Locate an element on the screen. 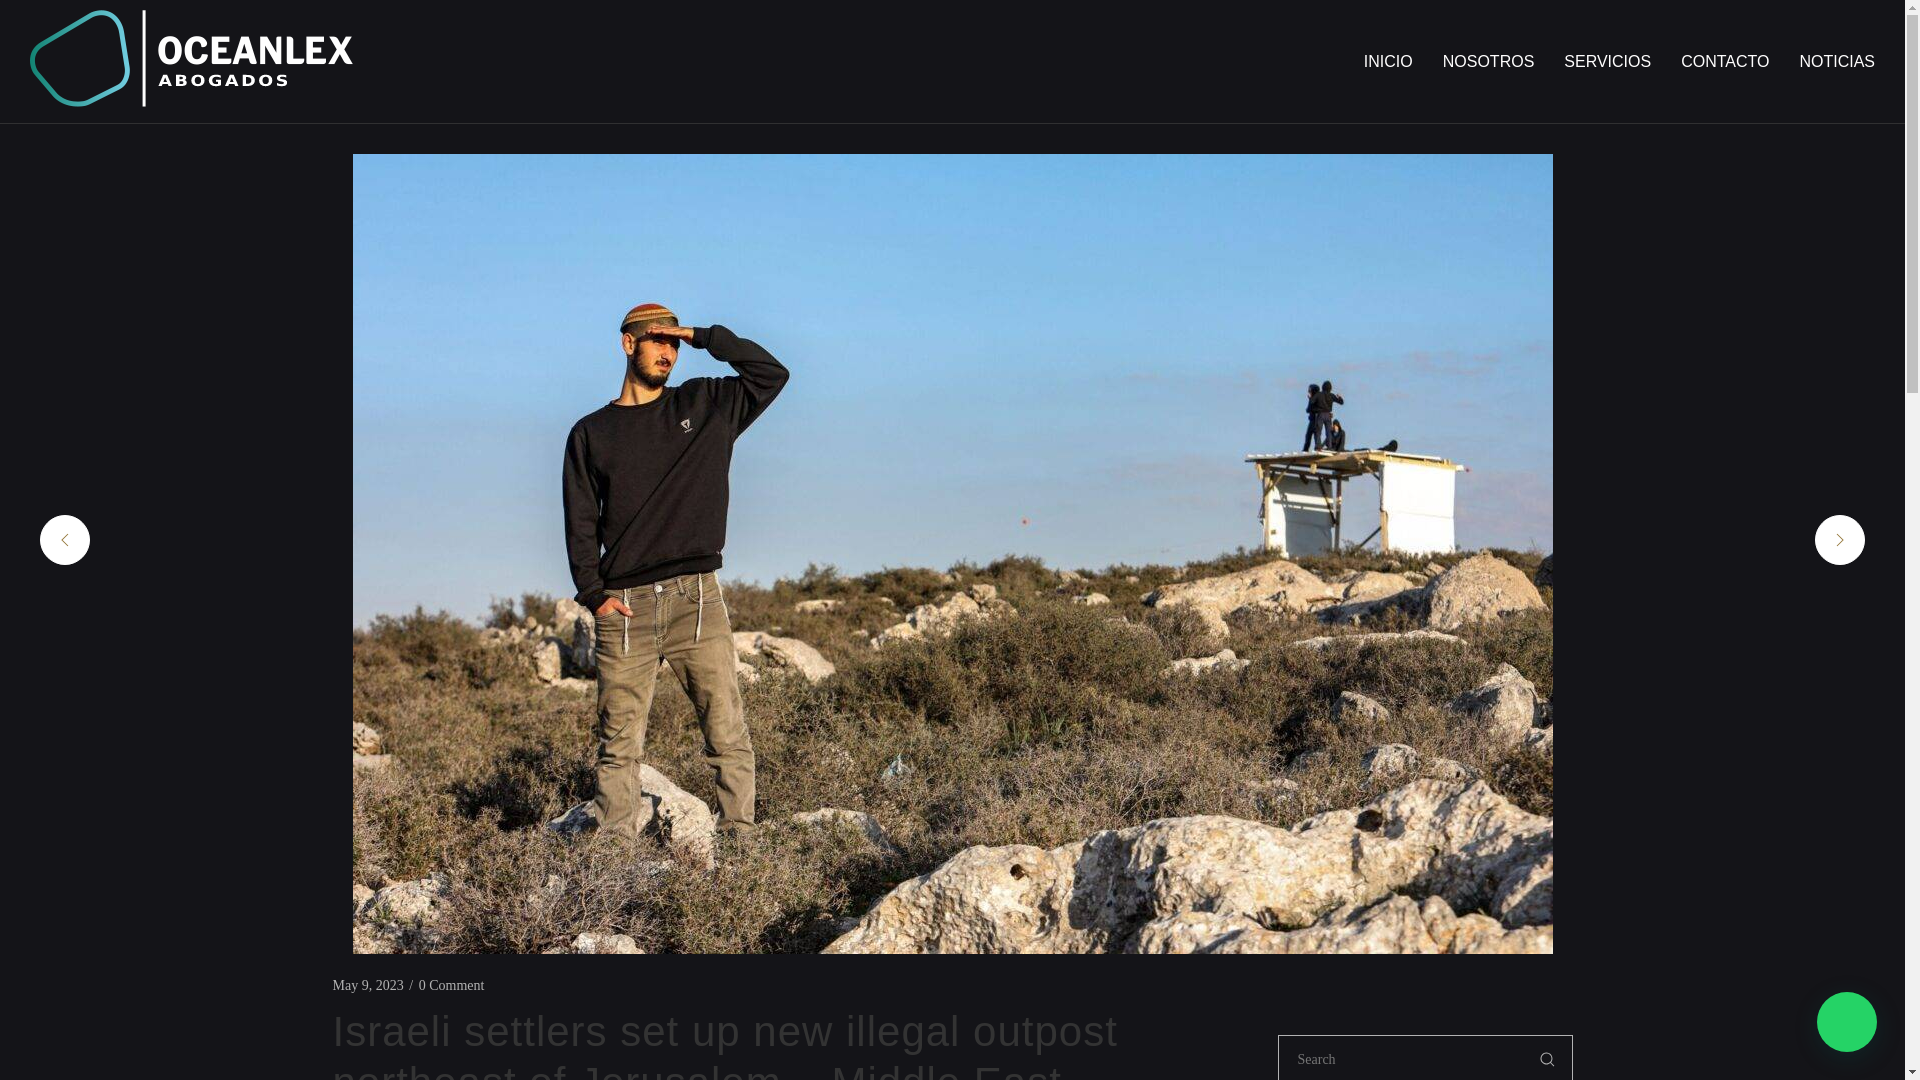   Search is located at coordinates (1547, 1057).